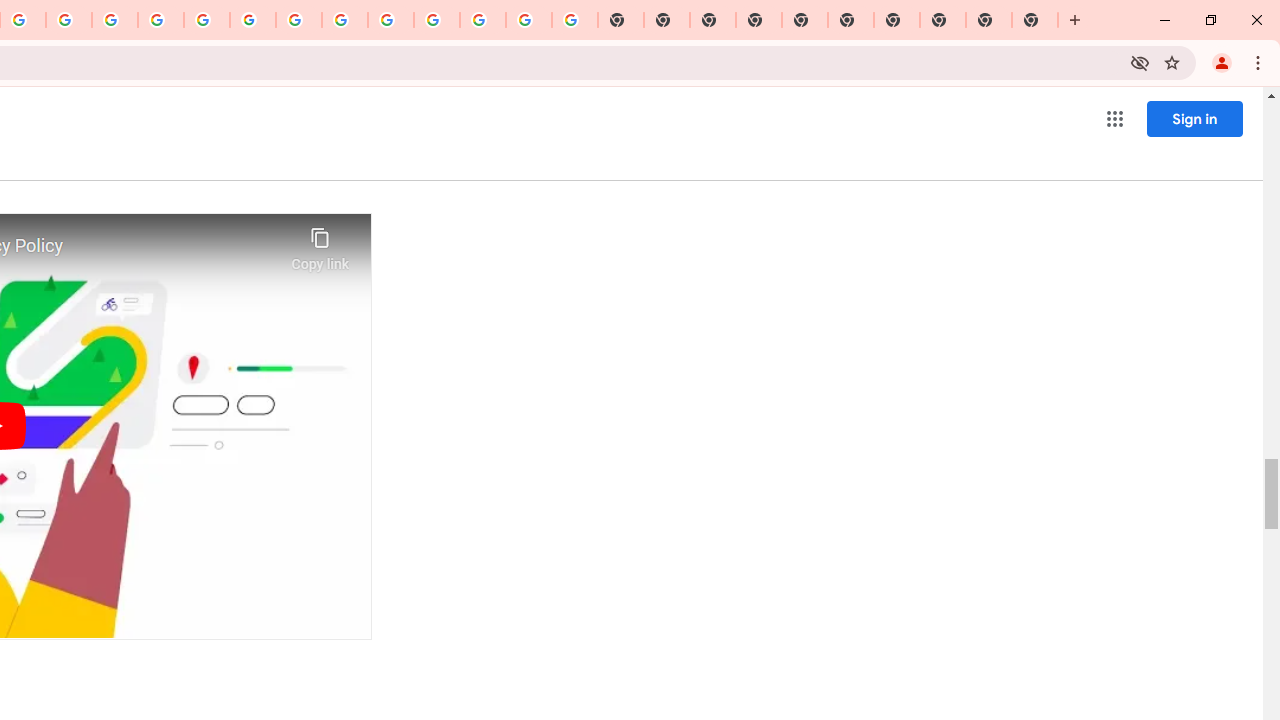  What do you see at coordinates (161, 20) in the screenshot?
I see `Privacy Help Center - Policies Help` at bounding box center [161, 20].